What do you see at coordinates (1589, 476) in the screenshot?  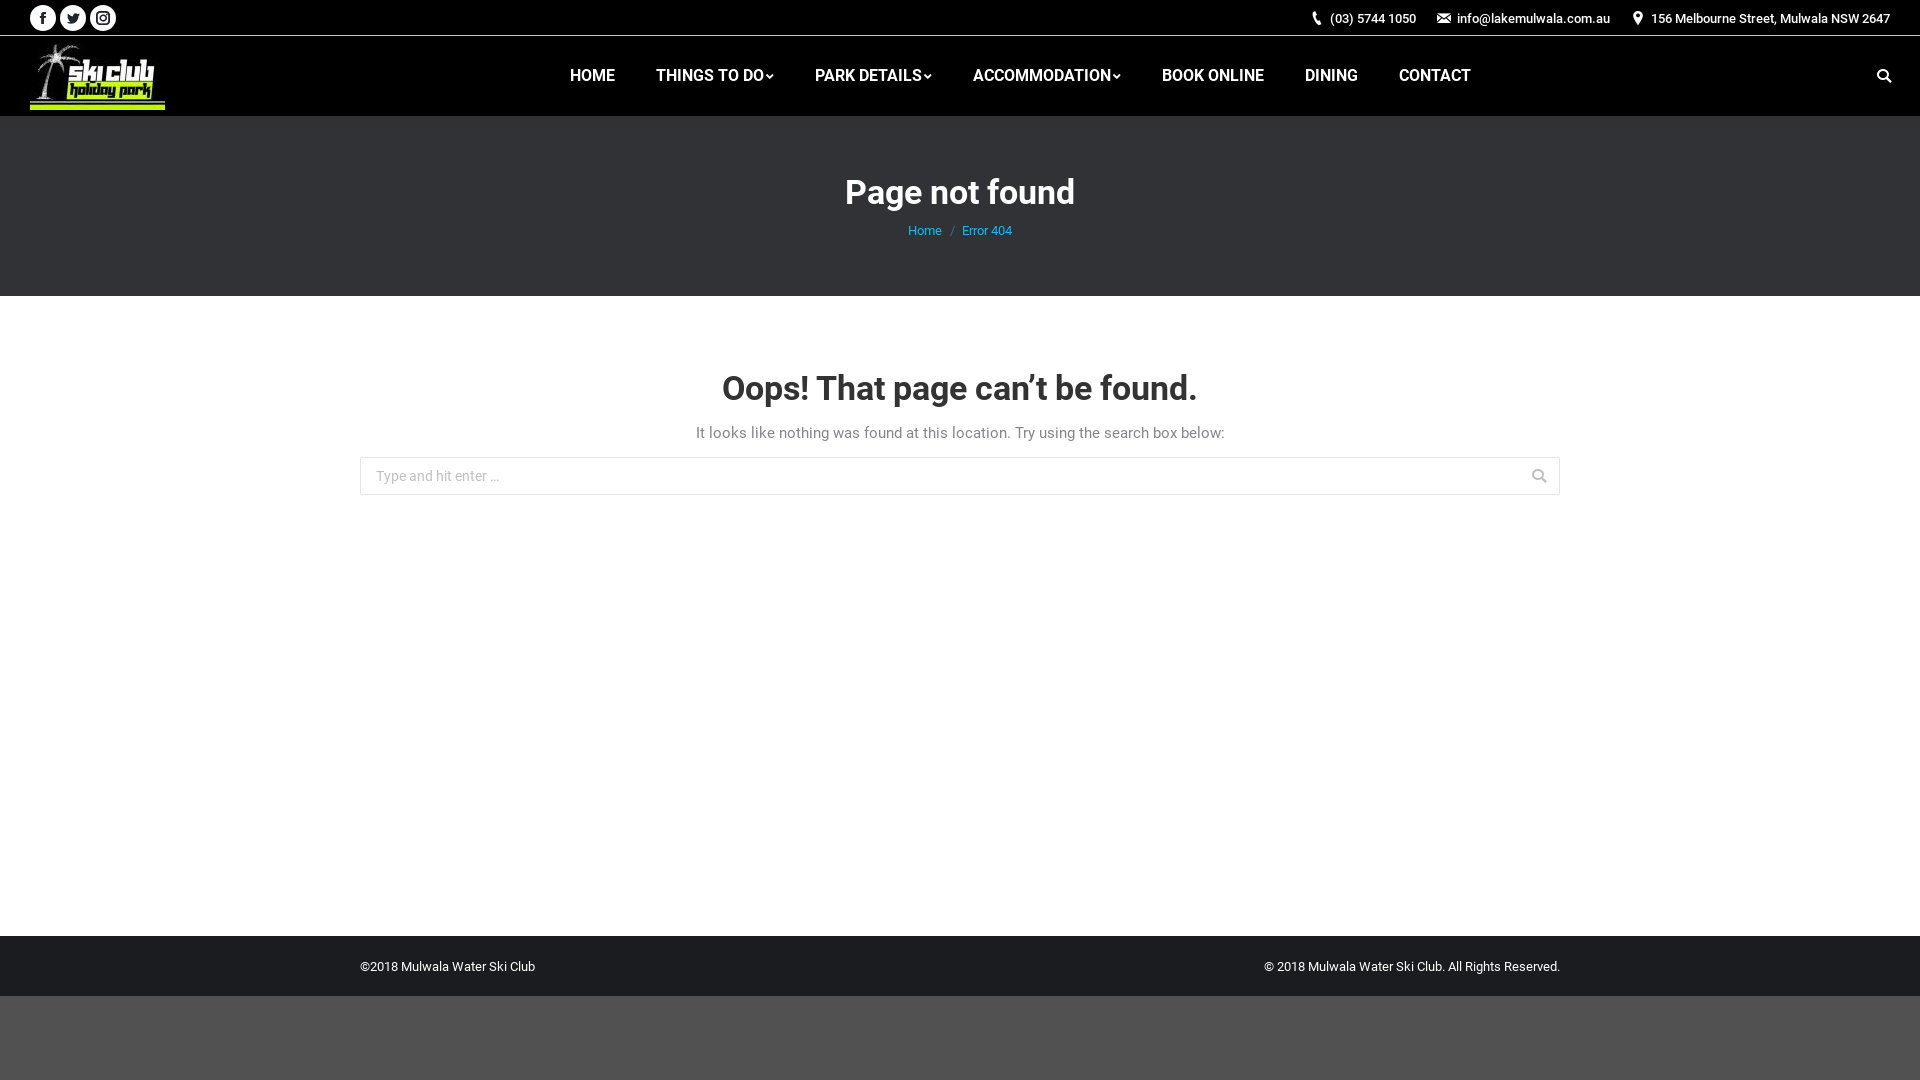 I see `Go!` at bounding box center [1589, 476].